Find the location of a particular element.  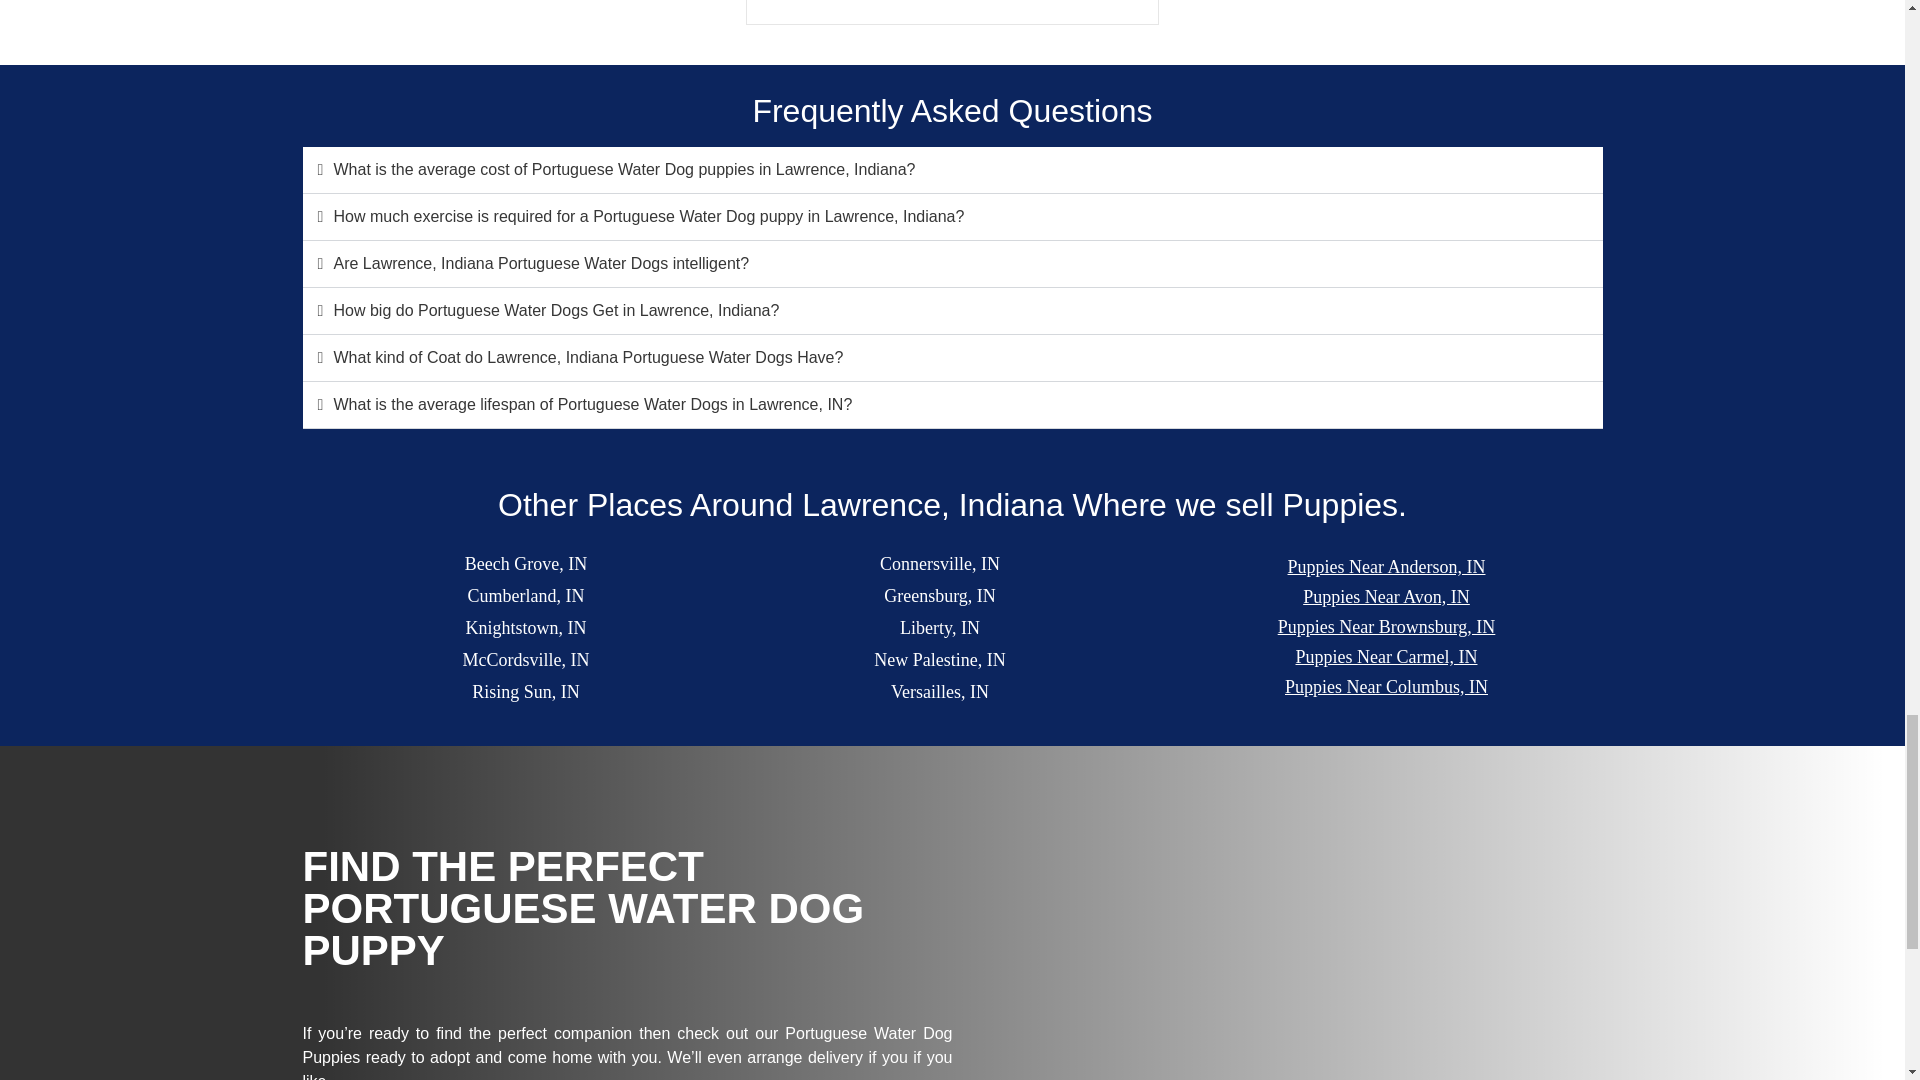

Puppies Near Anderson, IN is located at coordinates (1386, 568).